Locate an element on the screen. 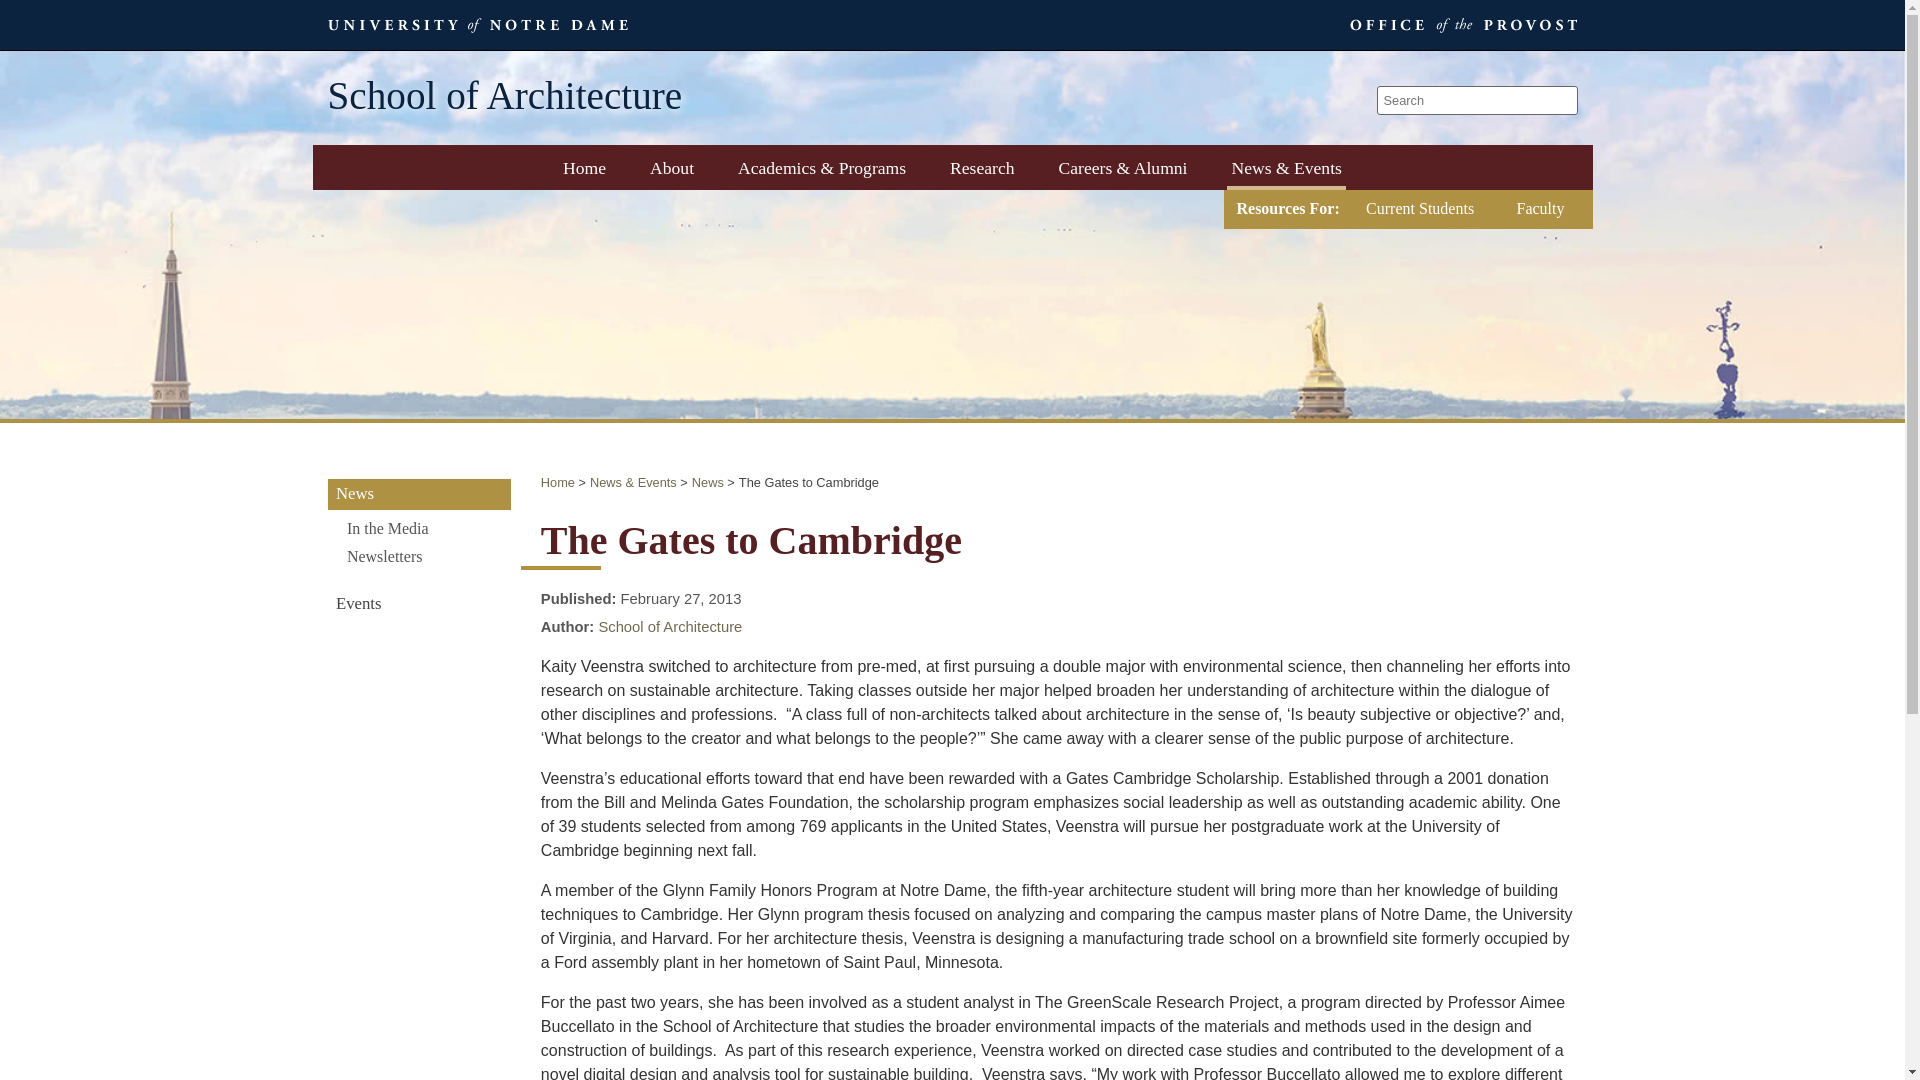 The width and height of the screenshot is (1920, 1080). Current Students is located at coordinates (1420, 208).